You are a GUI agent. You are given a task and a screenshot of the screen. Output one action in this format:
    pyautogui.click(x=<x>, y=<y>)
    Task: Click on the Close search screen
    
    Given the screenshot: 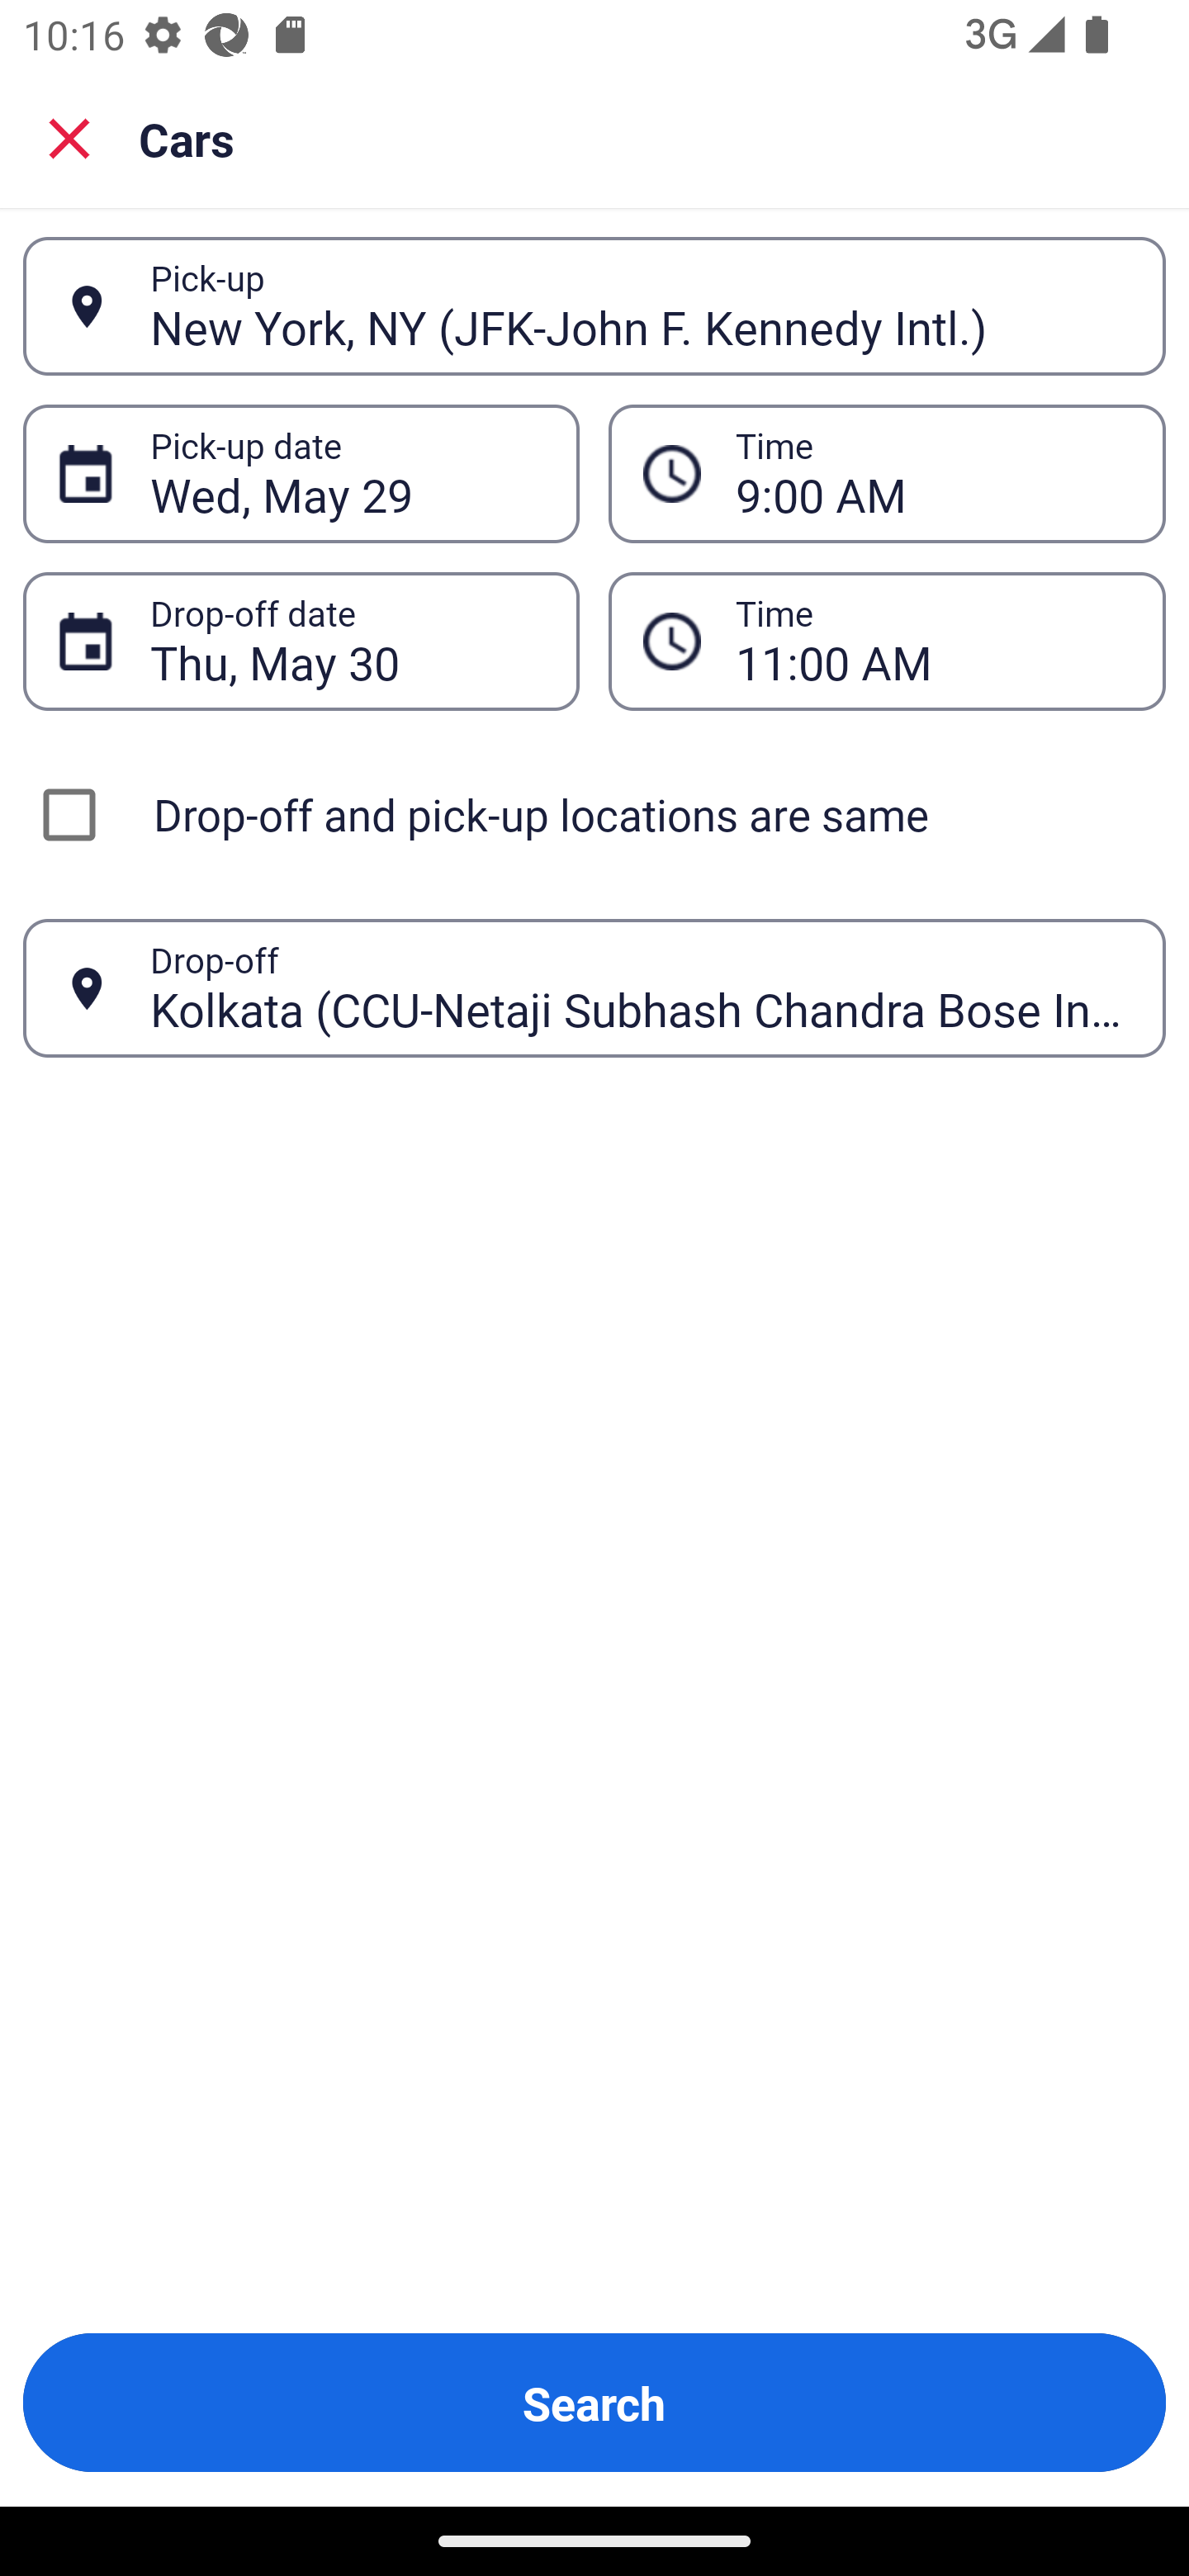 What is the action you would take?
    pyautogui.click(x=69, y=137)
    